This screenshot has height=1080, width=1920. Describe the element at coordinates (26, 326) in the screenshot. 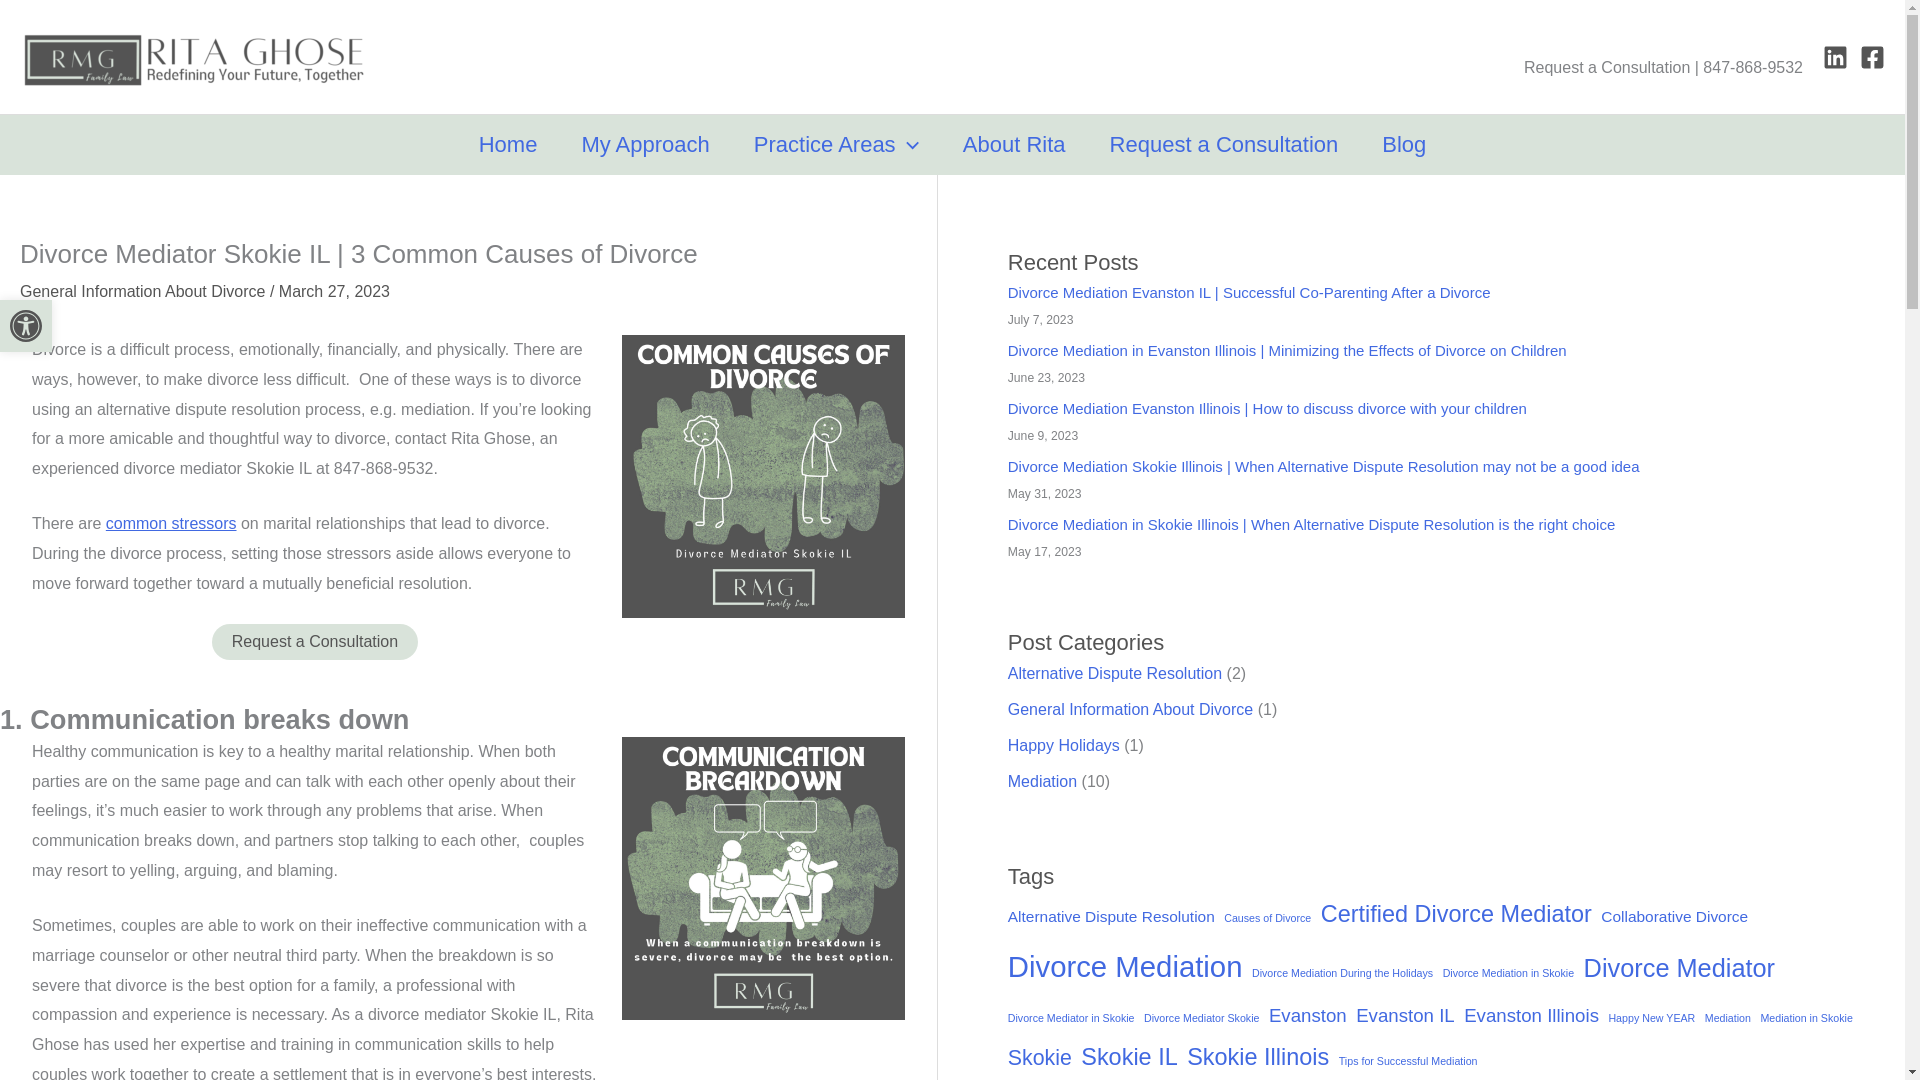

I see `Accessibility Tools` at that location.